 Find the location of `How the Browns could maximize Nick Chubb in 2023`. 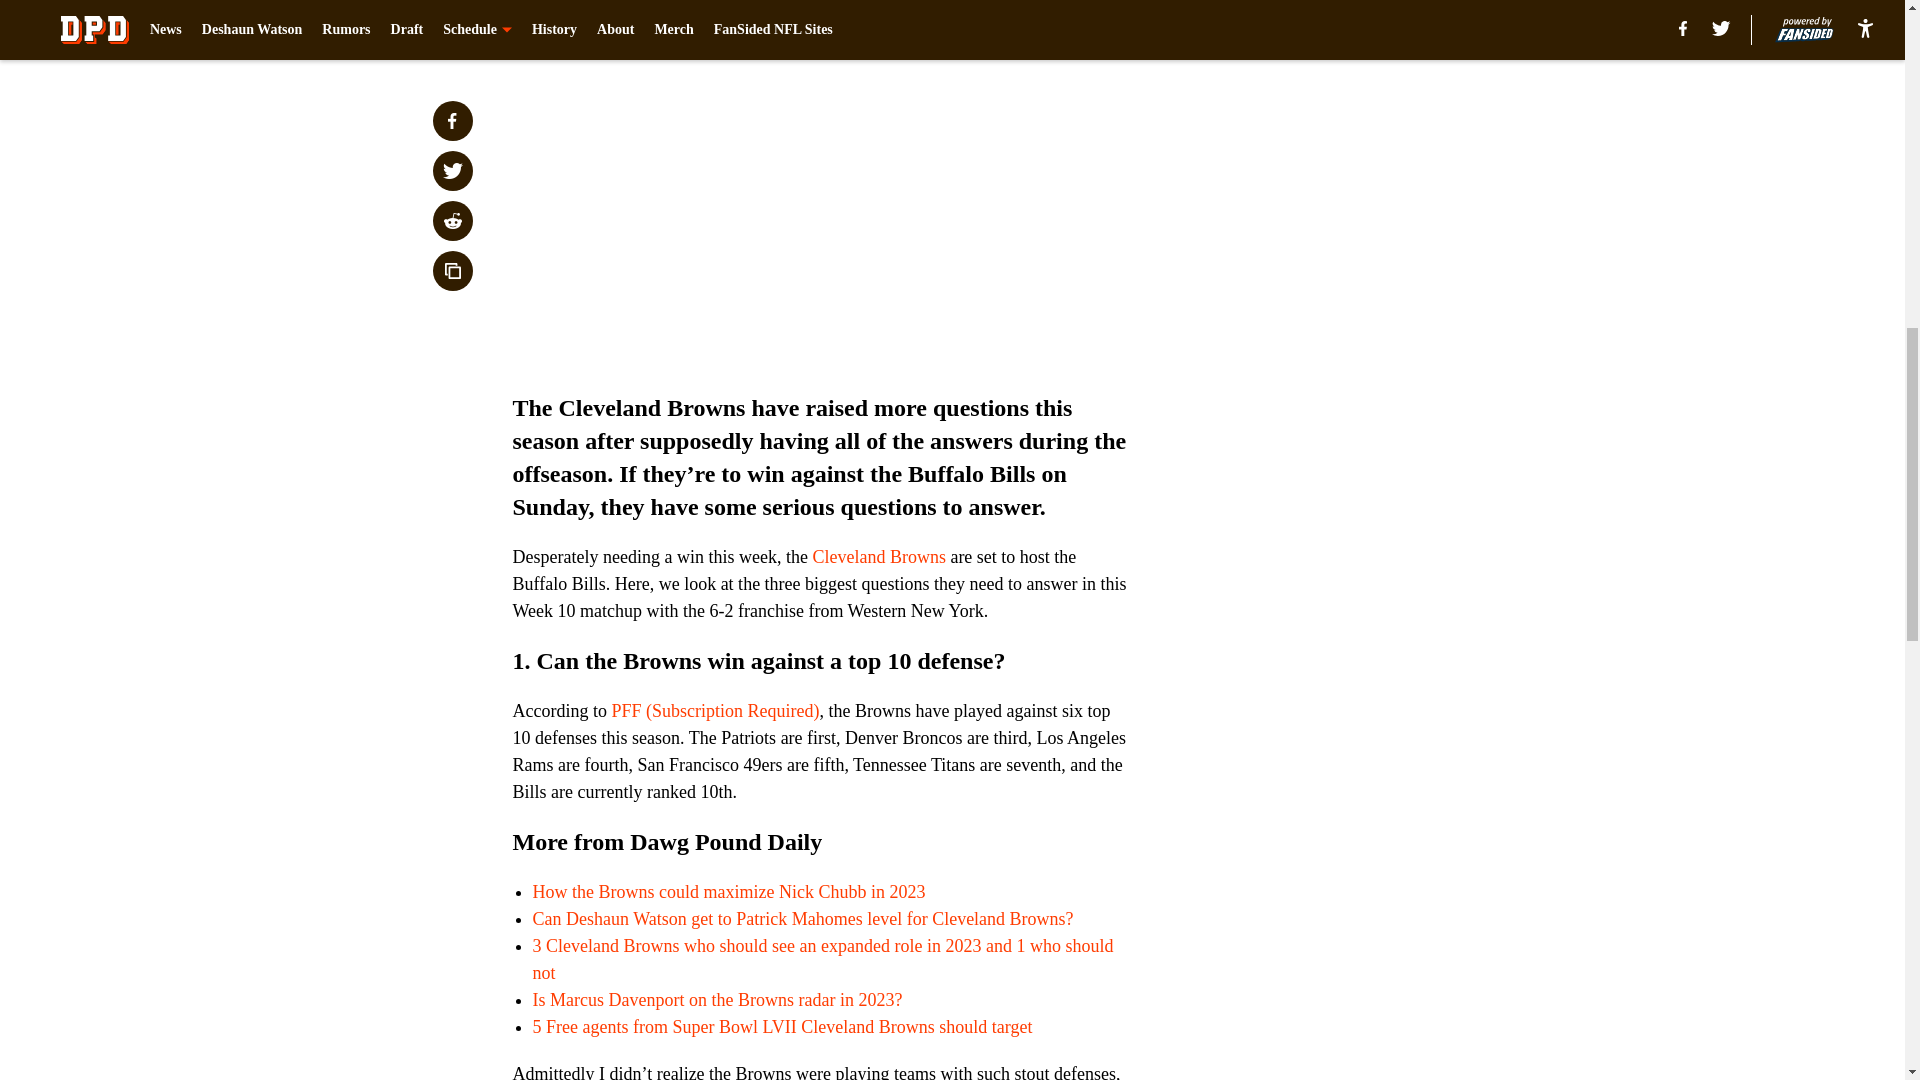

How the Browns could maximize Nick Chubb in 2023 is located at coordinates (728, 892).